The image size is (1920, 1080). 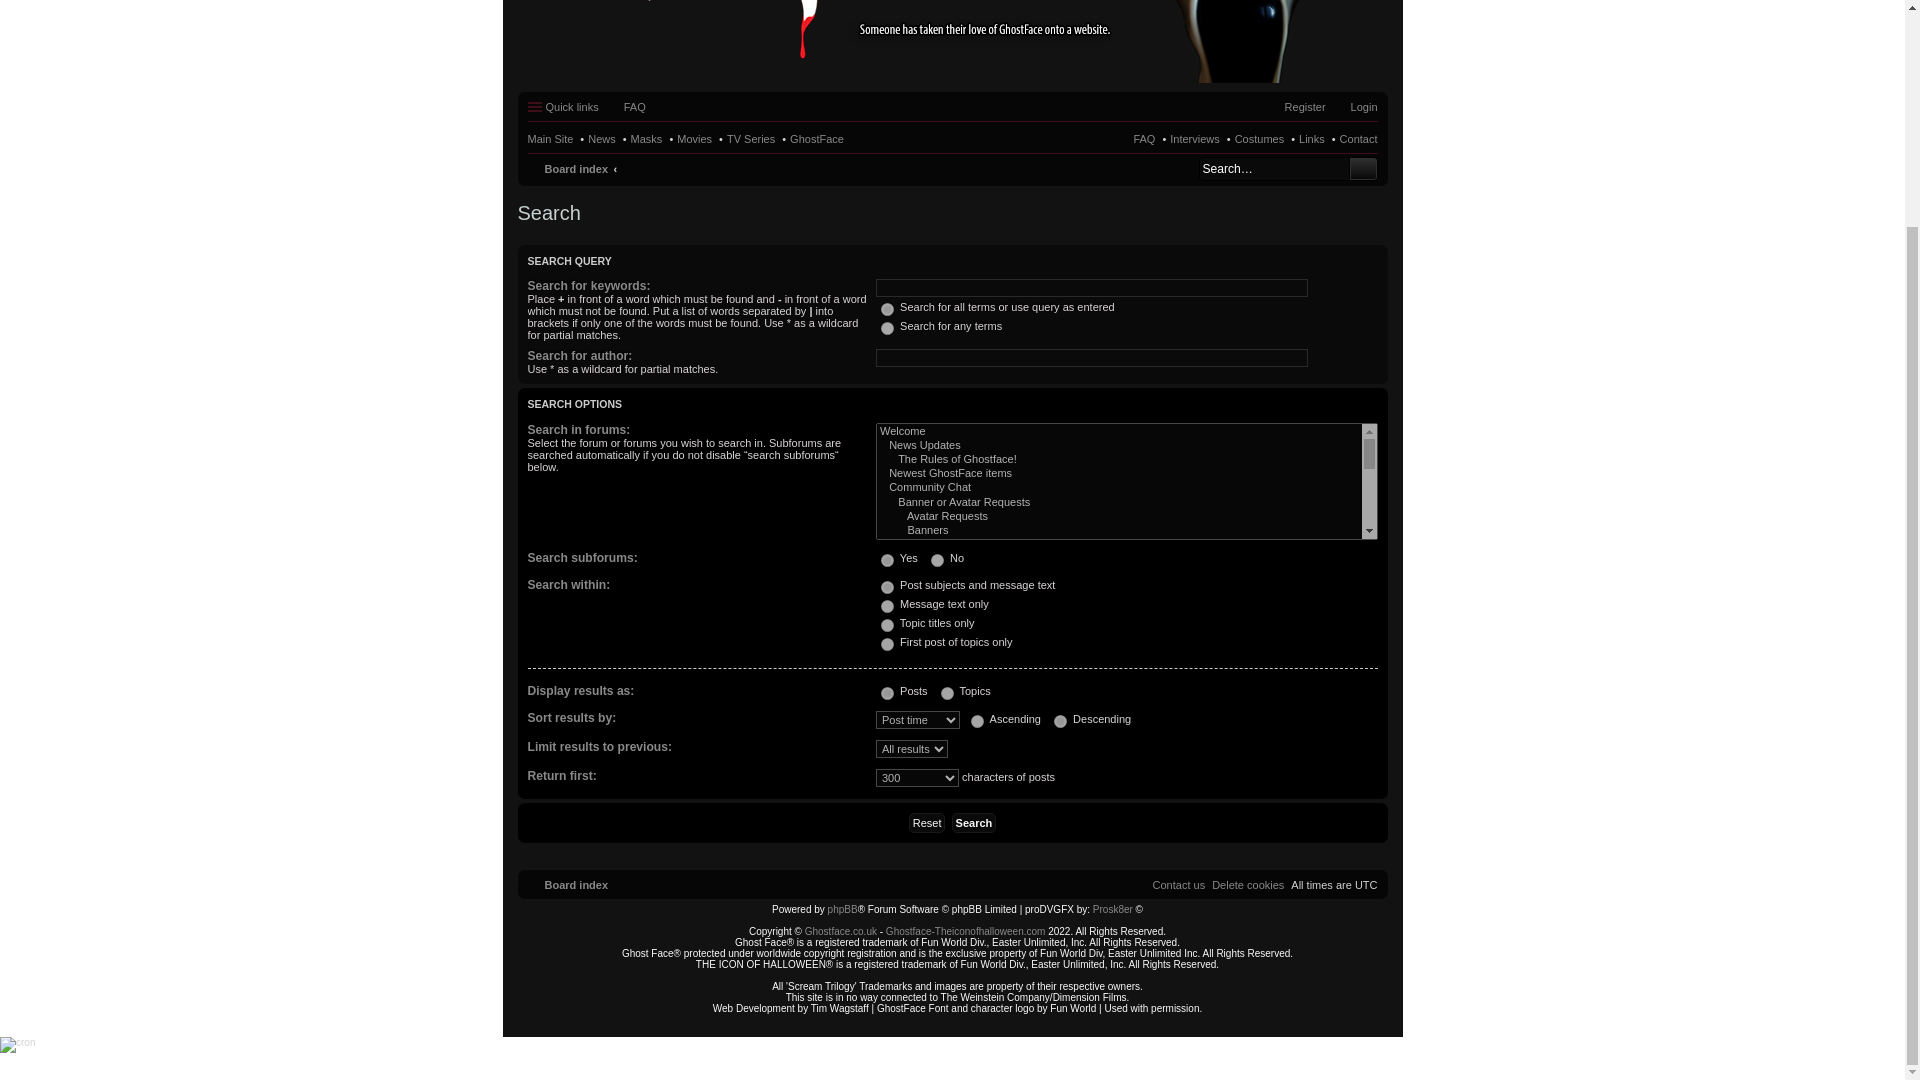 What do you see at coordinates (842, 908) in the screenshot?
I see `phpBB` at bounding box center [842, 908].